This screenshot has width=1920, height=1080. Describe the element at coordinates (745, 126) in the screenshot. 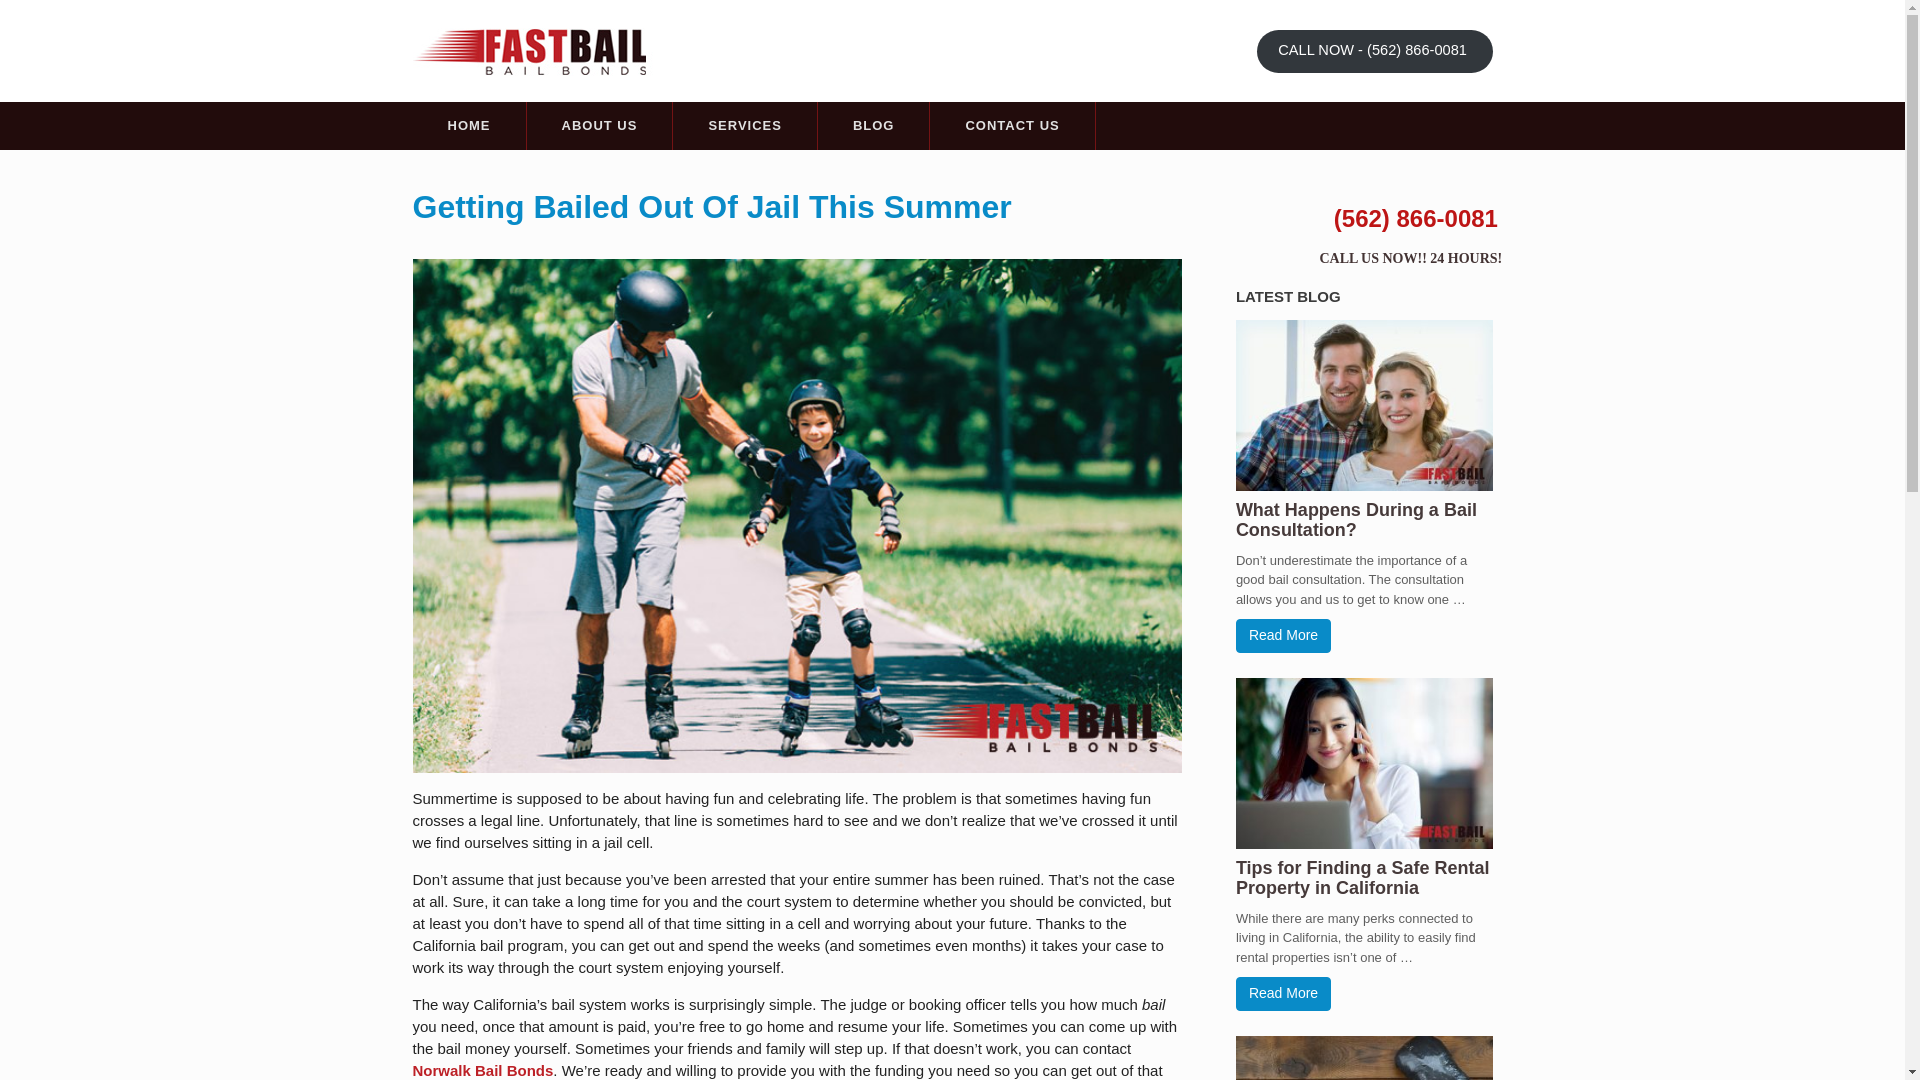

I see `SERVICES` at that location.